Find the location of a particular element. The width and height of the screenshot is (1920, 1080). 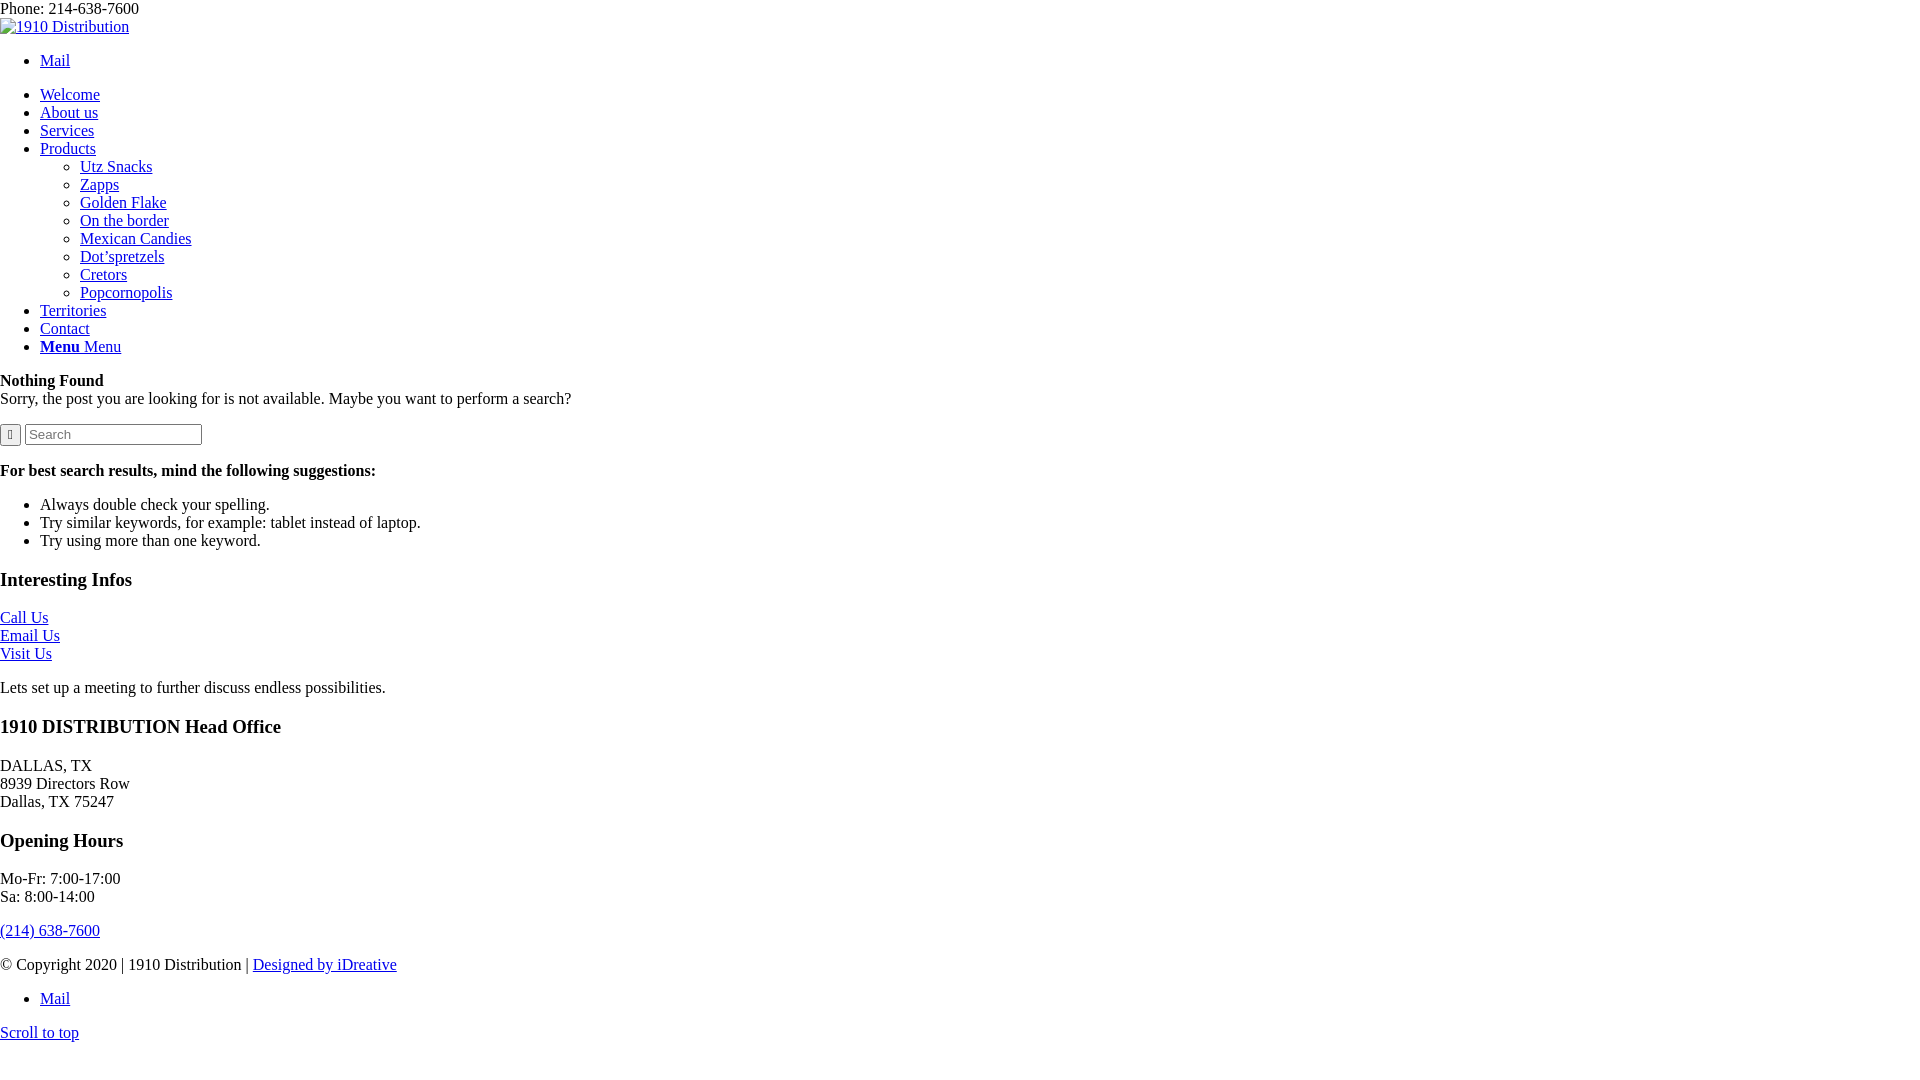

Zapps is located at coordinates (100, 184).